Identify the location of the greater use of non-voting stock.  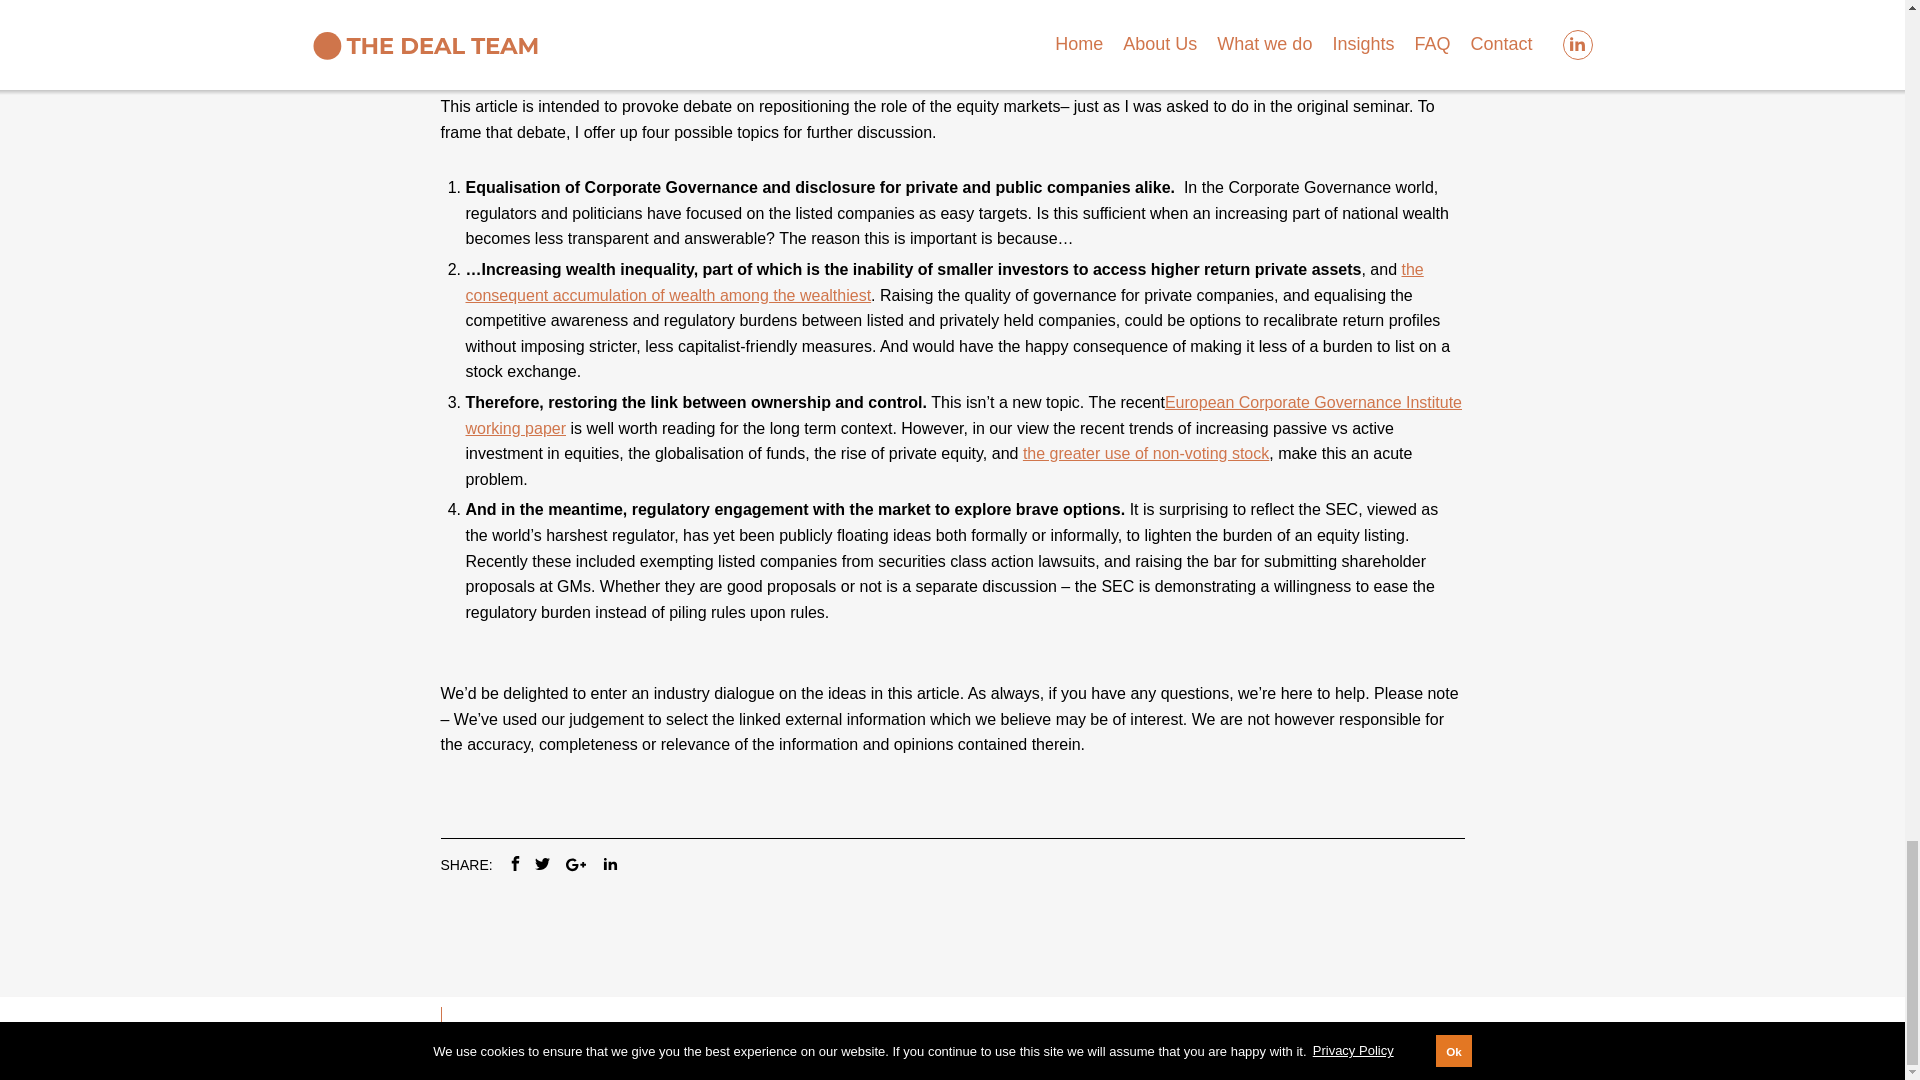
(1146, 454).